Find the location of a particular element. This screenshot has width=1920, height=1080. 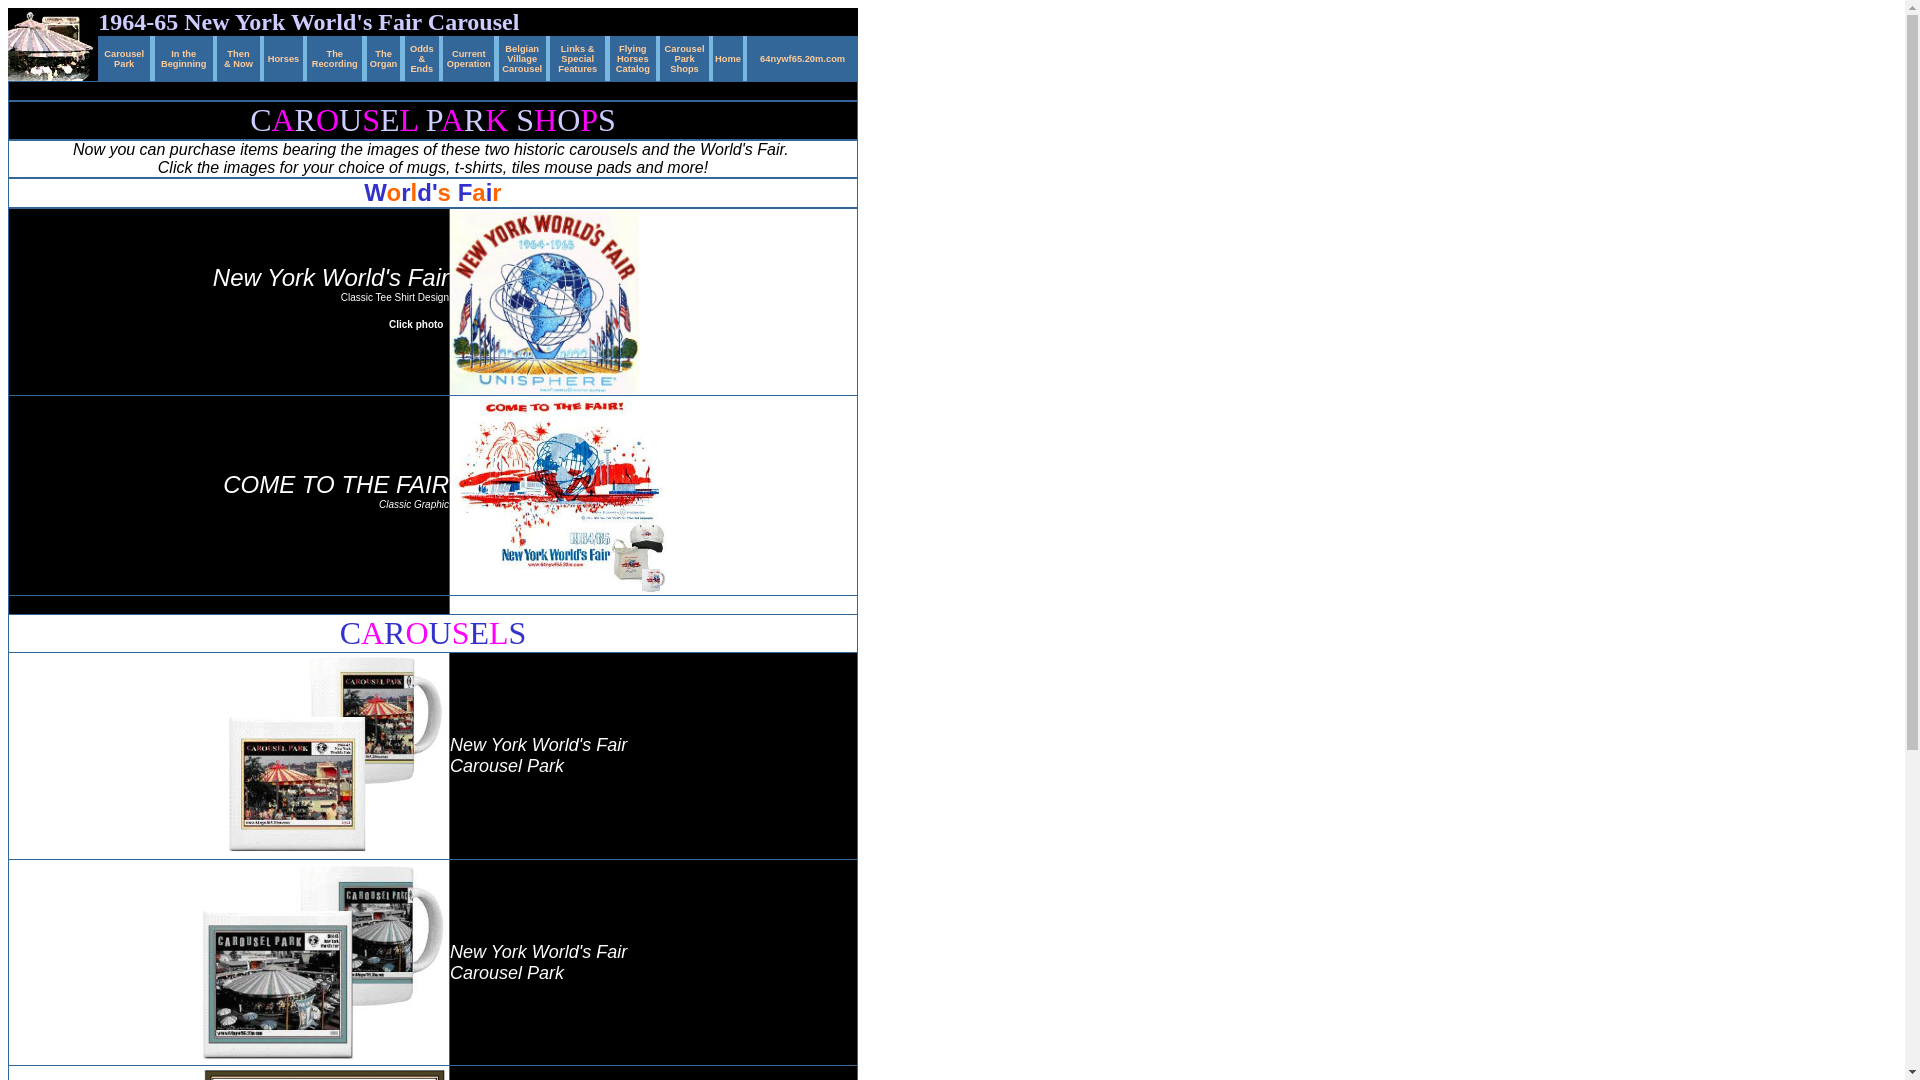

Home is located at coordinates (728, 56).